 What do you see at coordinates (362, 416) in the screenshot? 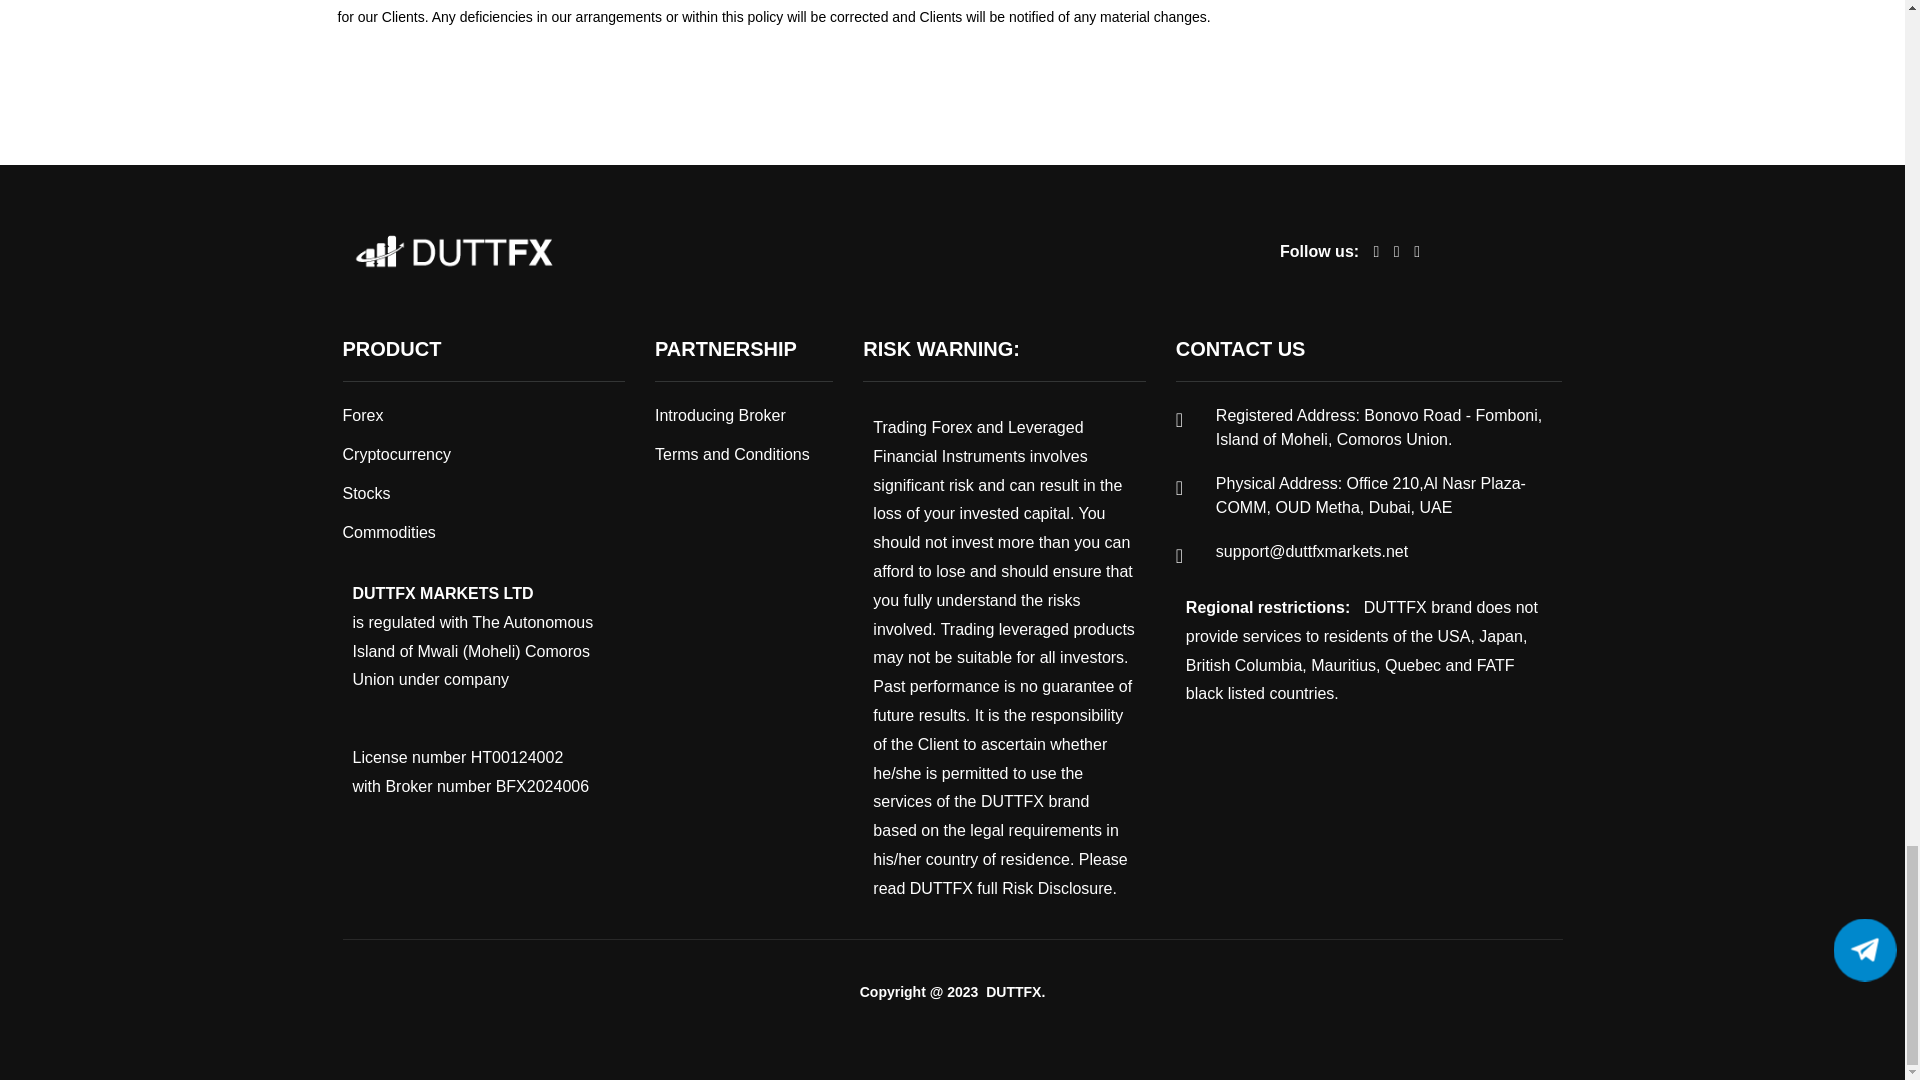
I see `Forex` at bounding box center [362, 416].